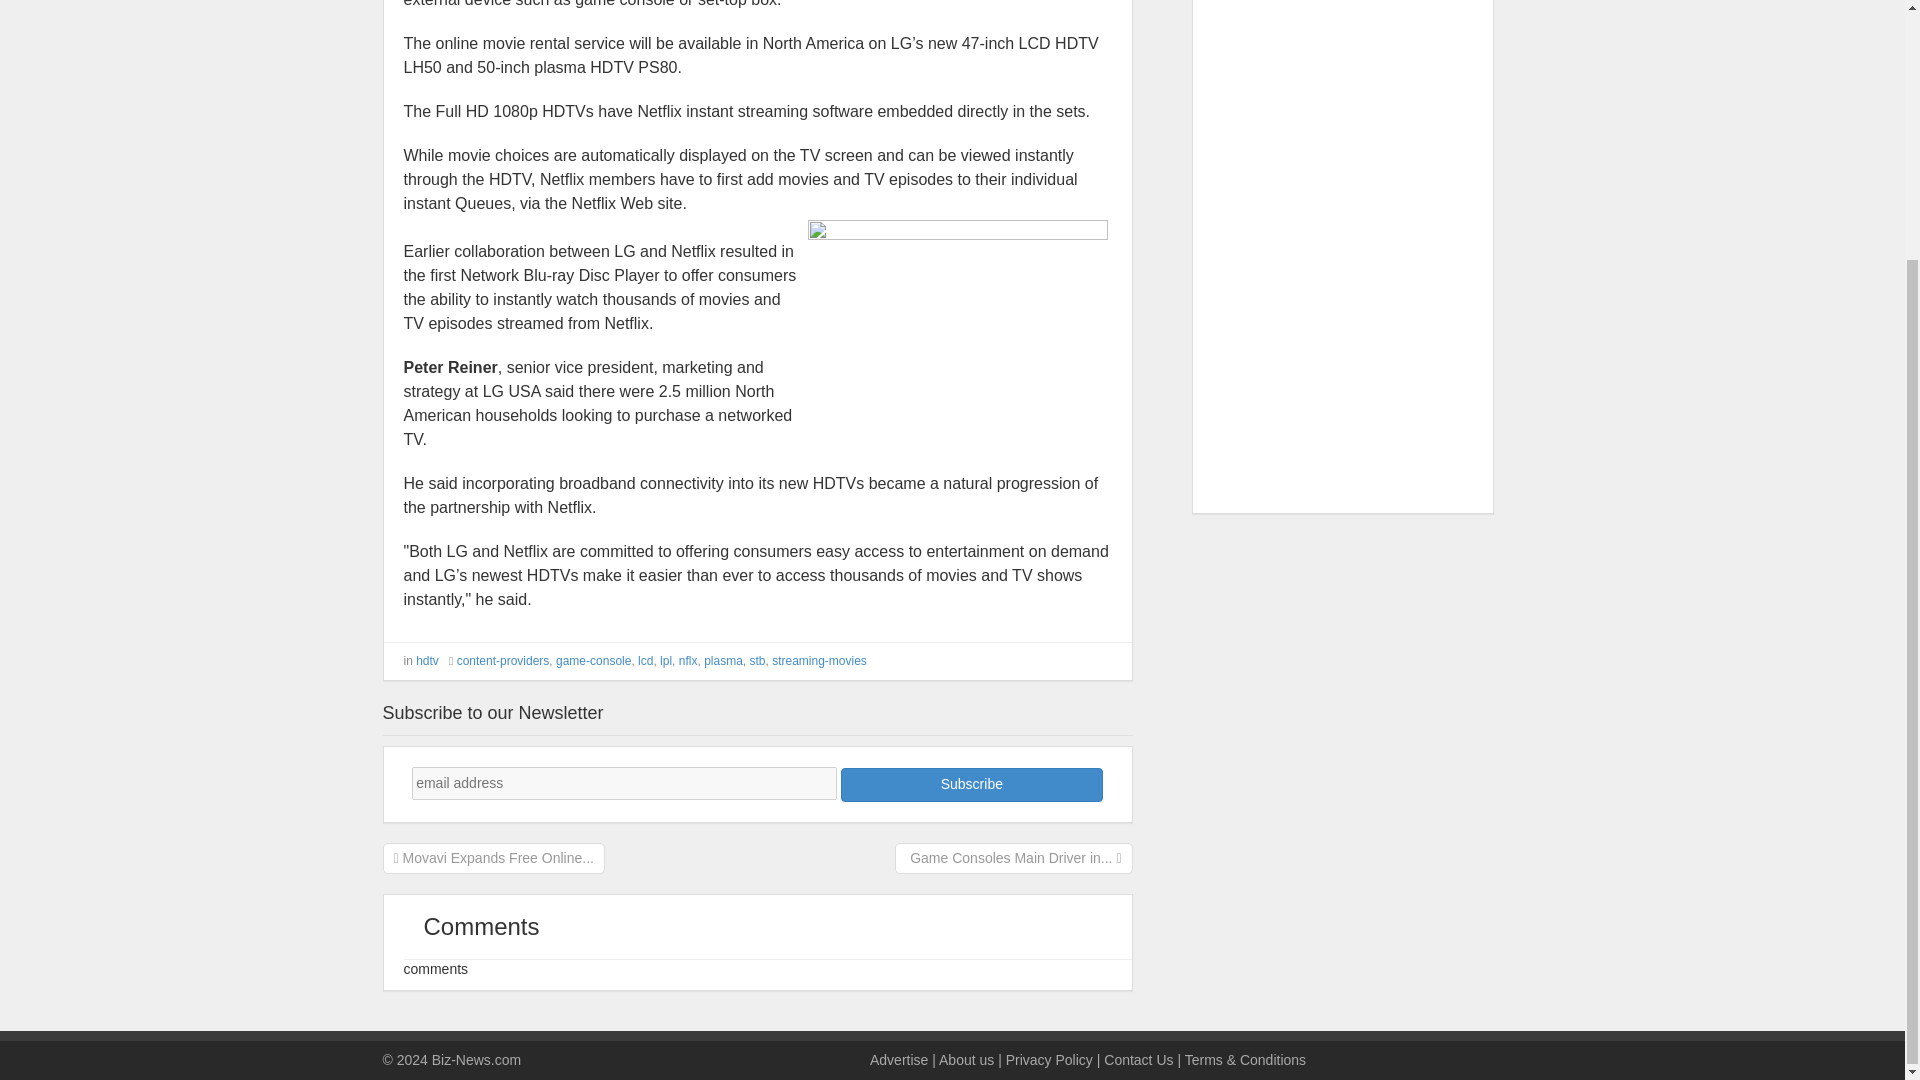 The height and width of the screenshot is (1080, 1920). What do you see at coordinates (493, 856) in the screenshot?
I see ` Movavi Expands Free Online...` at bounding box center [493, 856].